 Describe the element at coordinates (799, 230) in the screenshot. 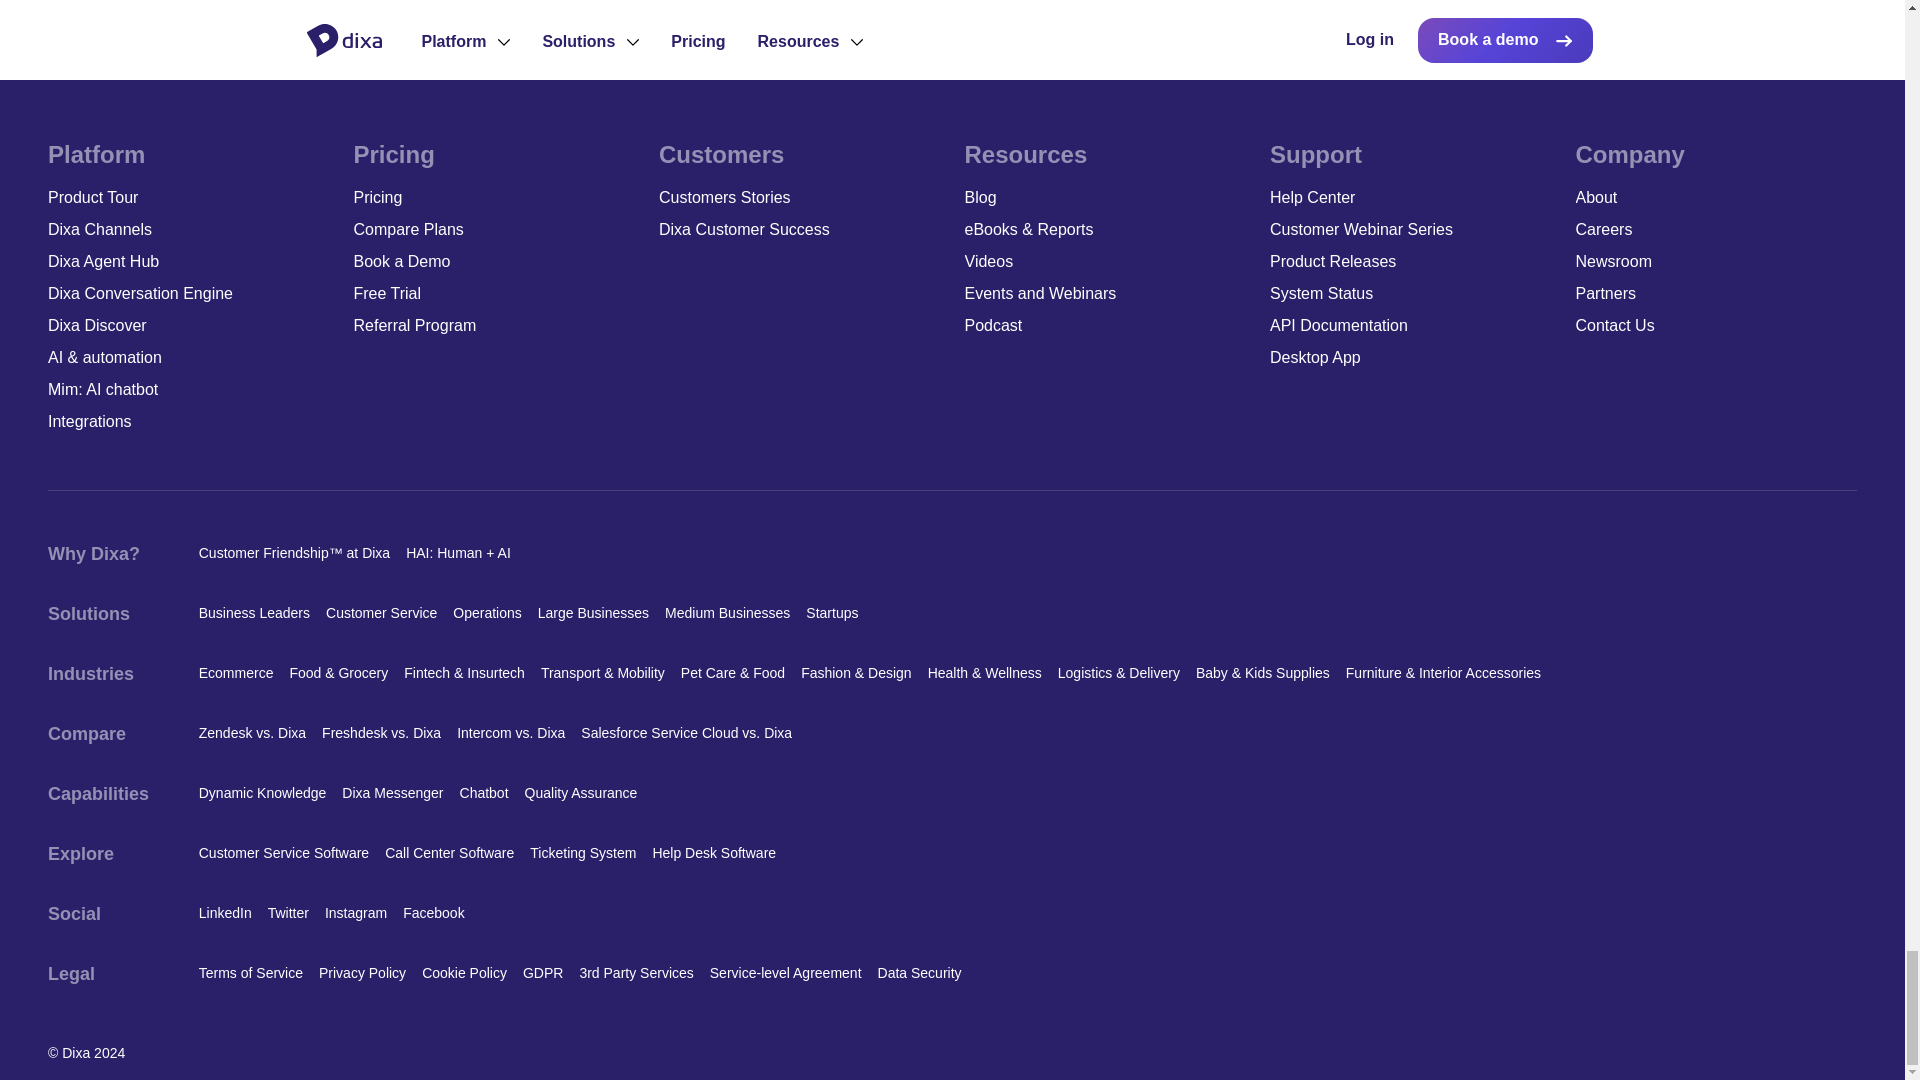

I see `Dixa Customer Success` at that location.